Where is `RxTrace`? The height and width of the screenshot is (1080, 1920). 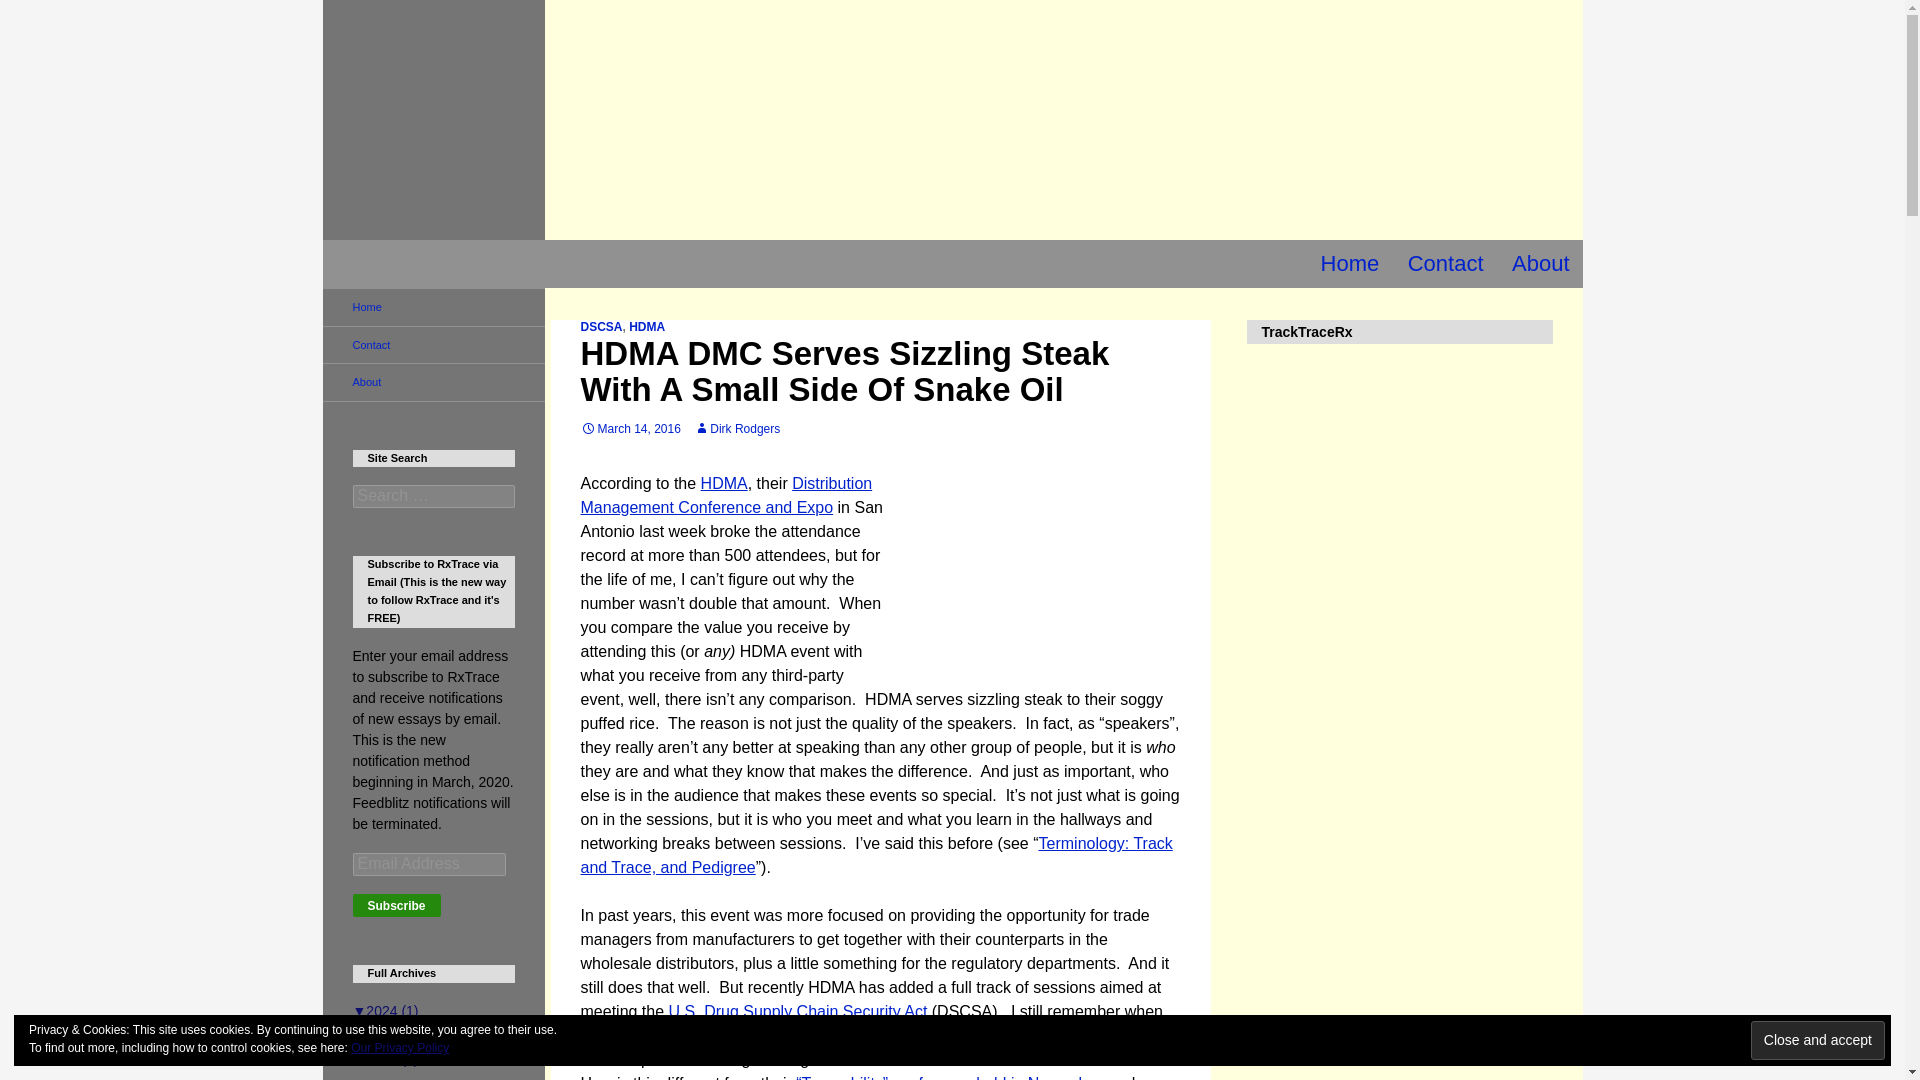
RxTrace is located at coordinates (425, 264).